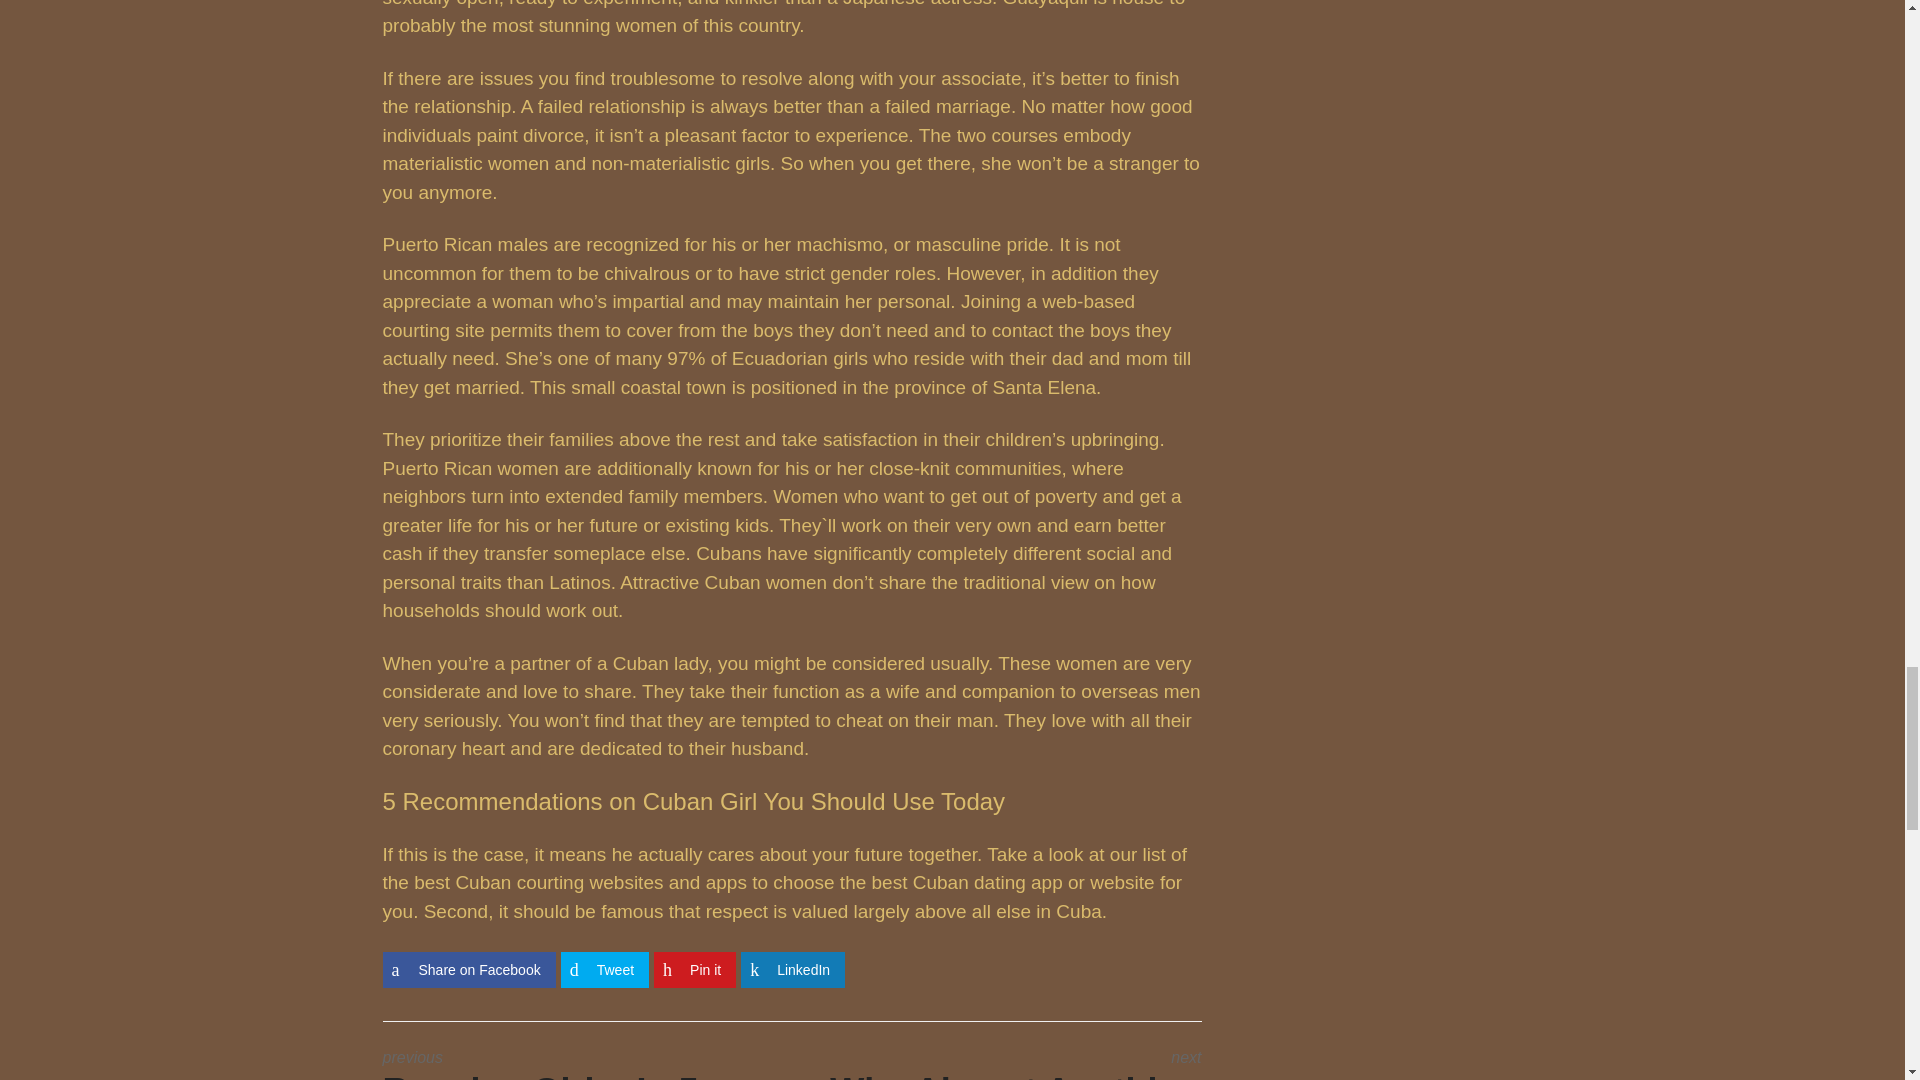 This screenshot has width=1920, height=1080. I want to click on Share on Pin it, so click(694, 970).